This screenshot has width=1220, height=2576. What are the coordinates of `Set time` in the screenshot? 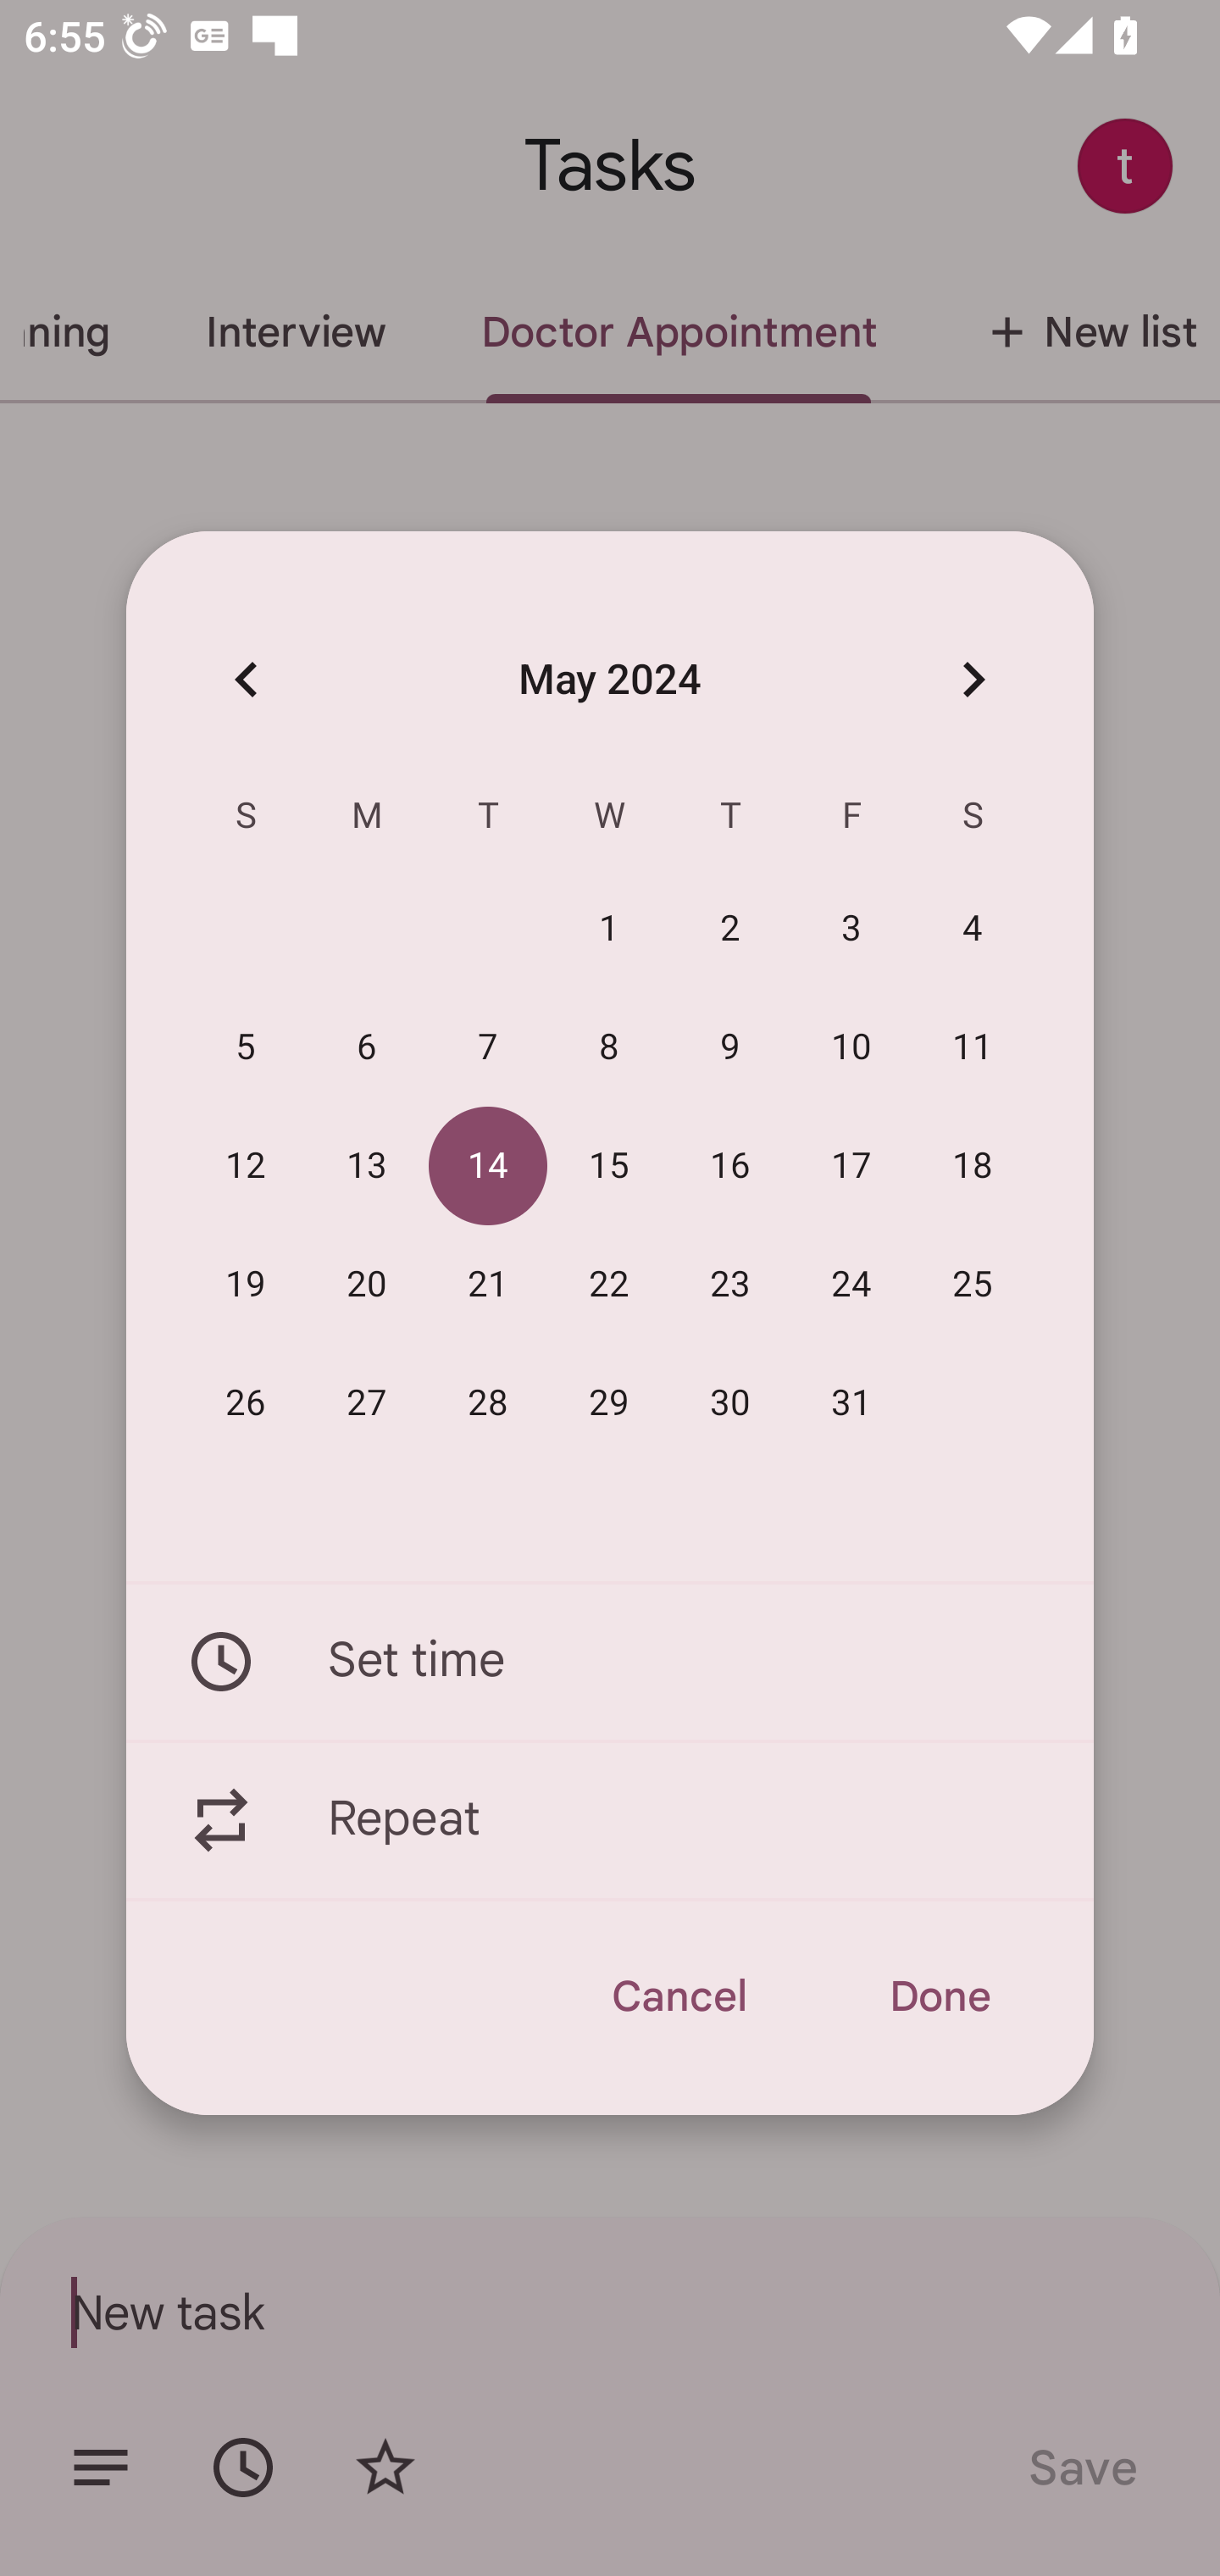 It's located at (610, 1661).